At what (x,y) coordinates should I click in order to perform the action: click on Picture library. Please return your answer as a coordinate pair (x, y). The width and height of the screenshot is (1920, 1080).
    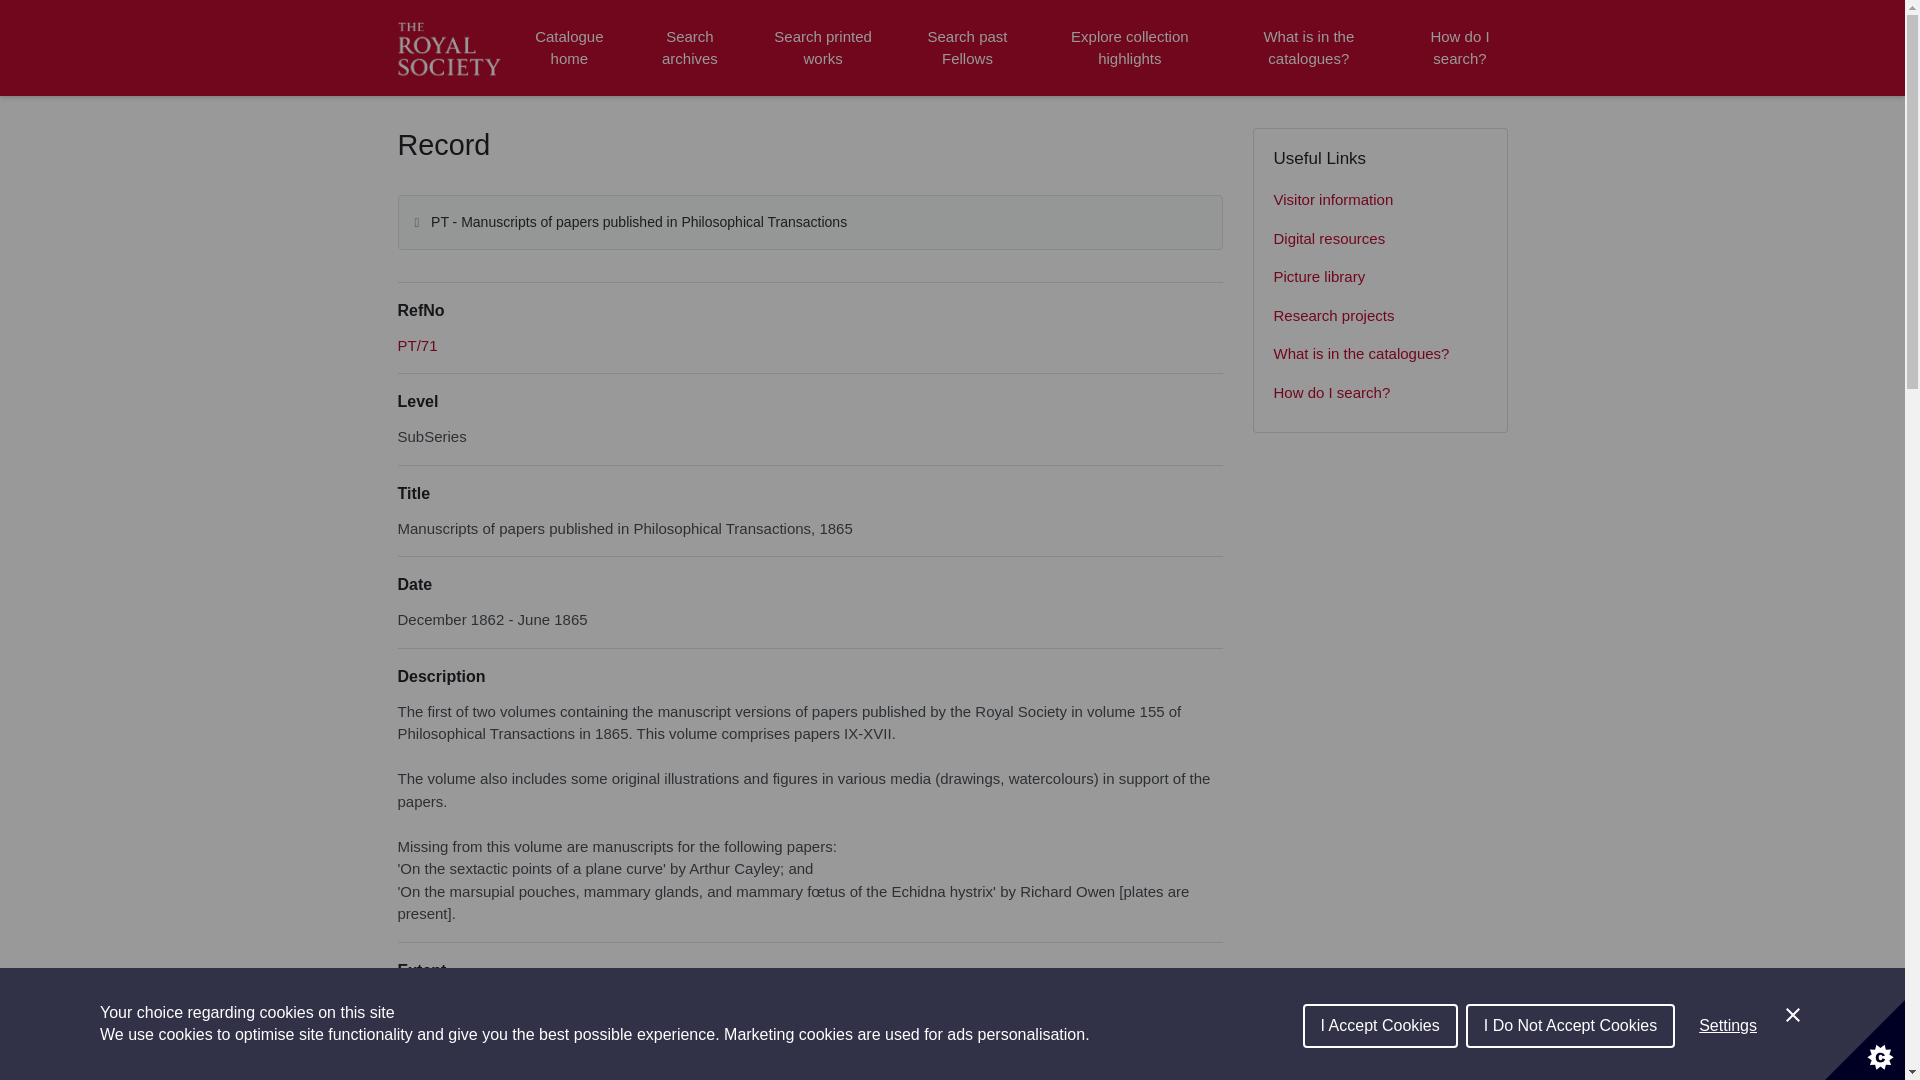
    Looking at the image, I should click on (1380, 278).